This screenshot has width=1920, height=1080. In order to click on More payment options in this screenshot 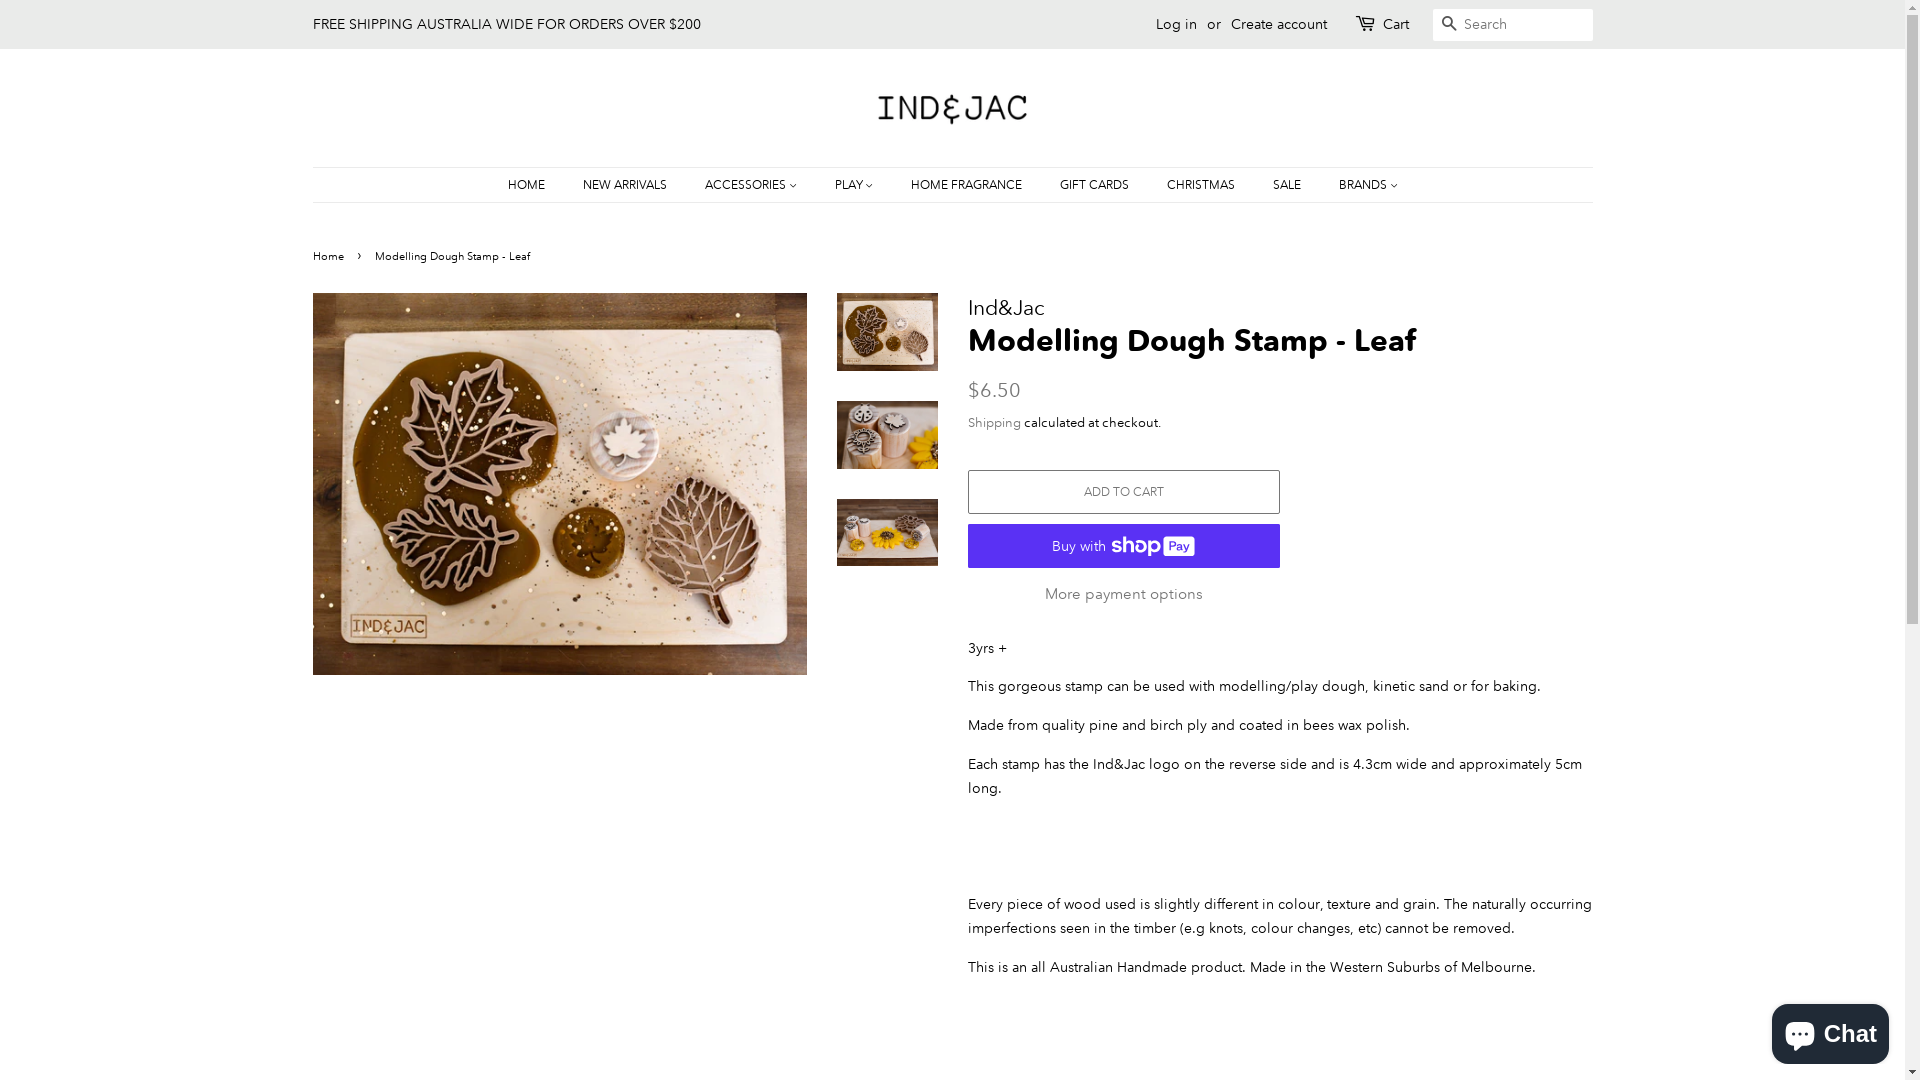, I will do `click(1124, 592)`.